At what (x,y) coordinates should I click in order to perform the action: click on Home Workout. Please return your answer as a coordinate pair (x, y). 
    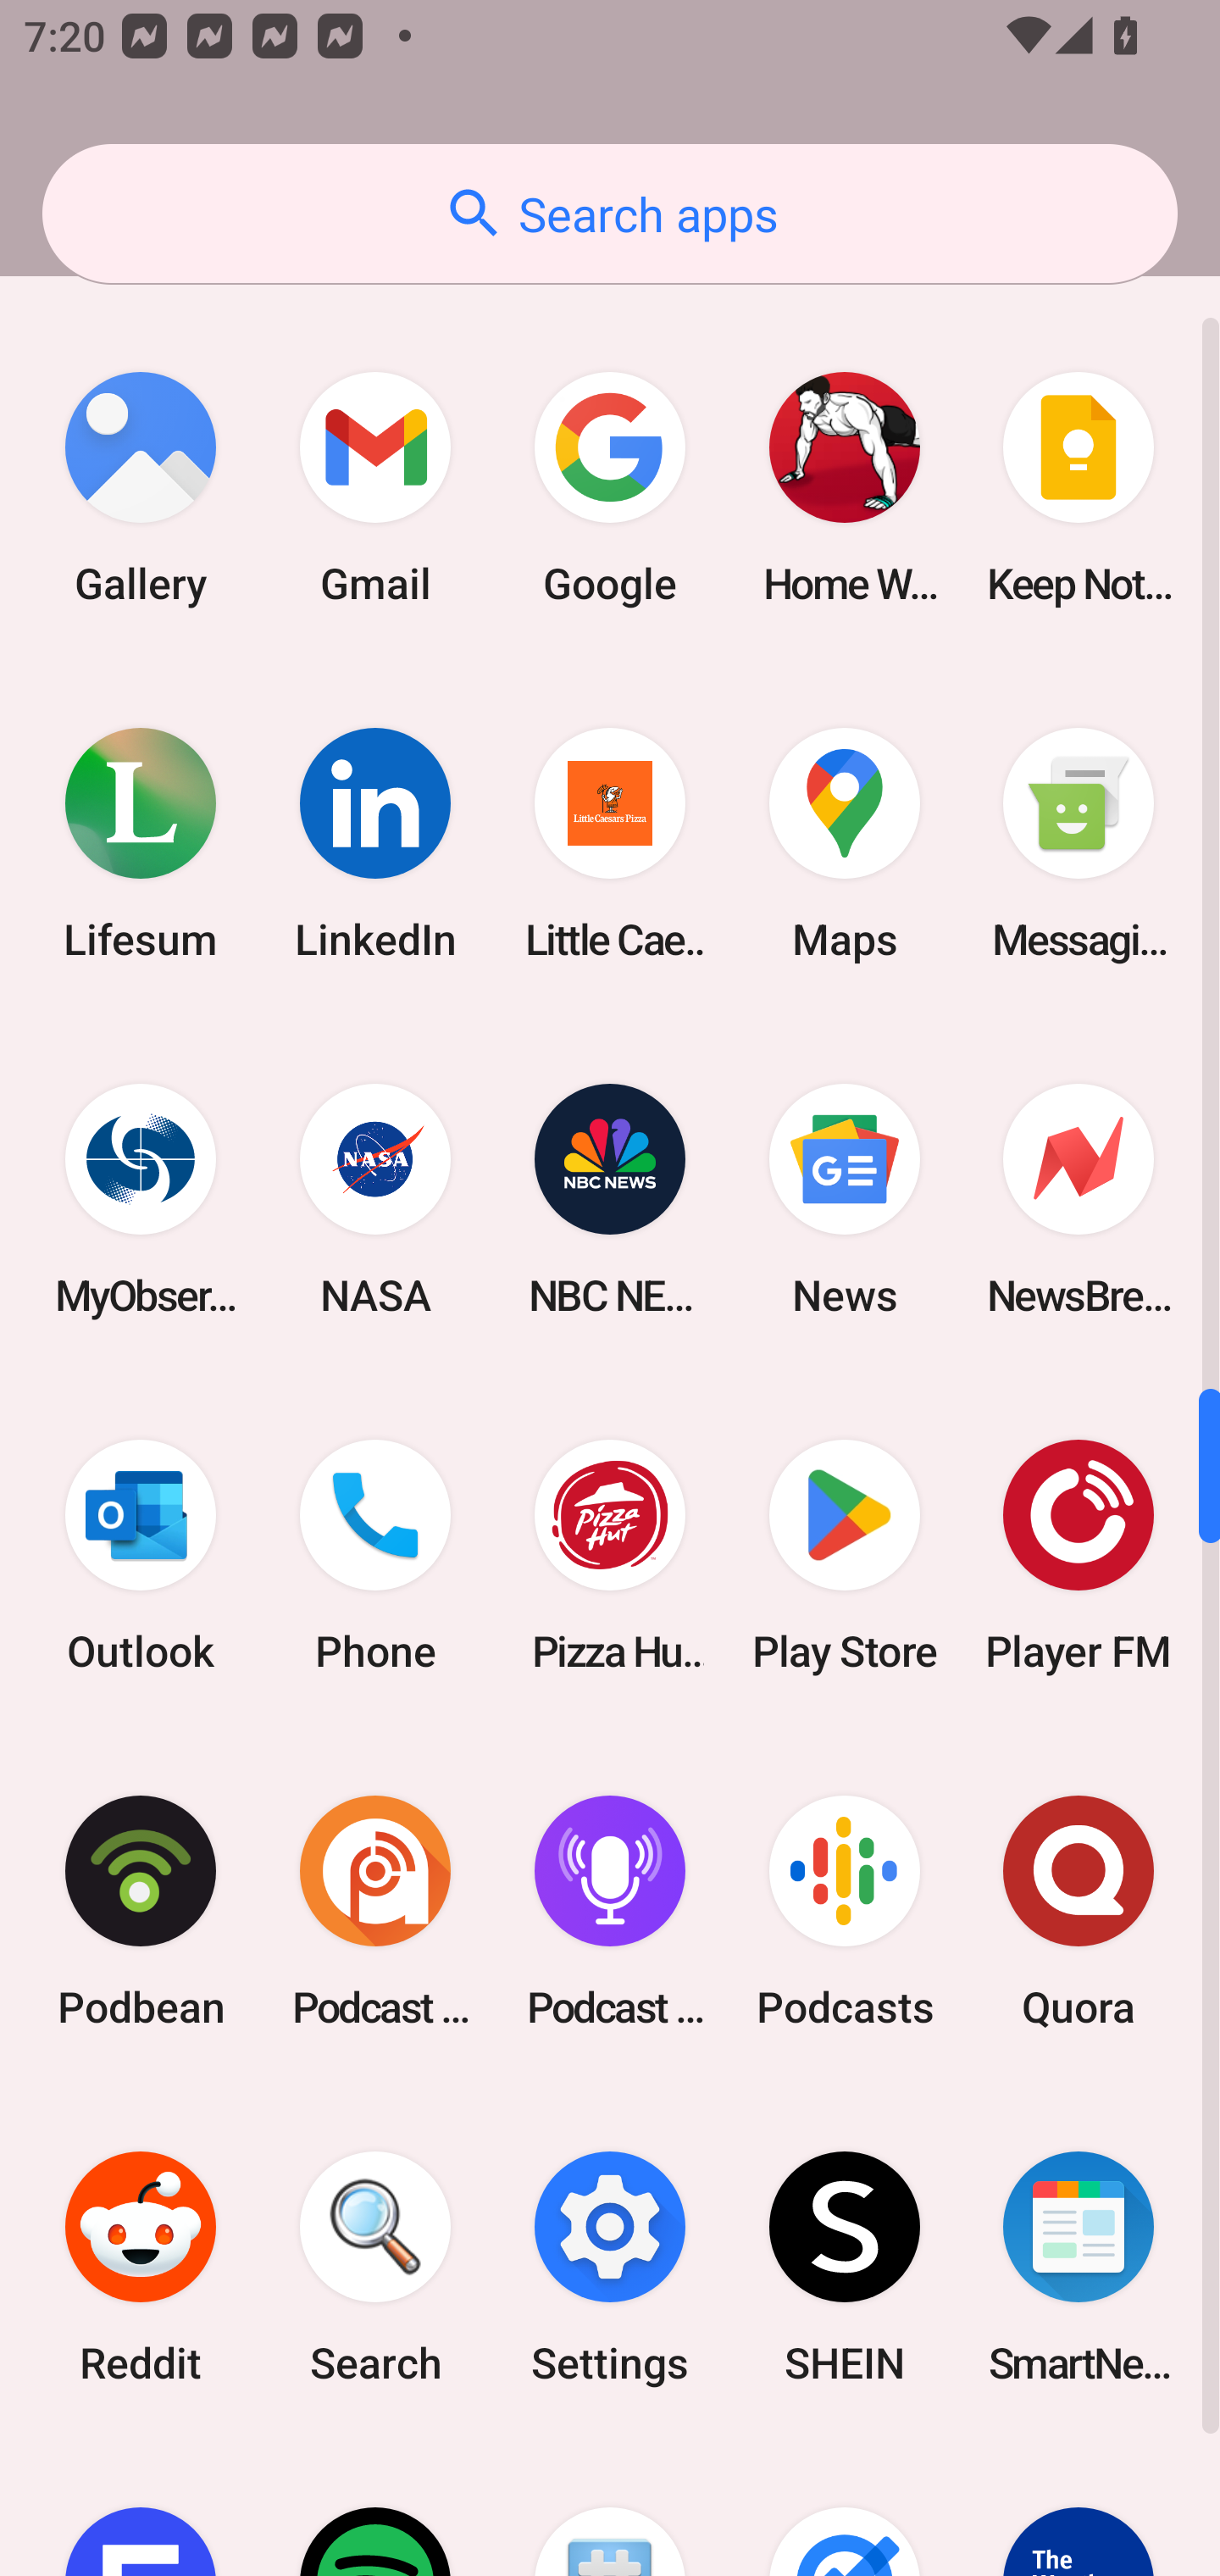
    Looking at the image, I should click on (844, 488).